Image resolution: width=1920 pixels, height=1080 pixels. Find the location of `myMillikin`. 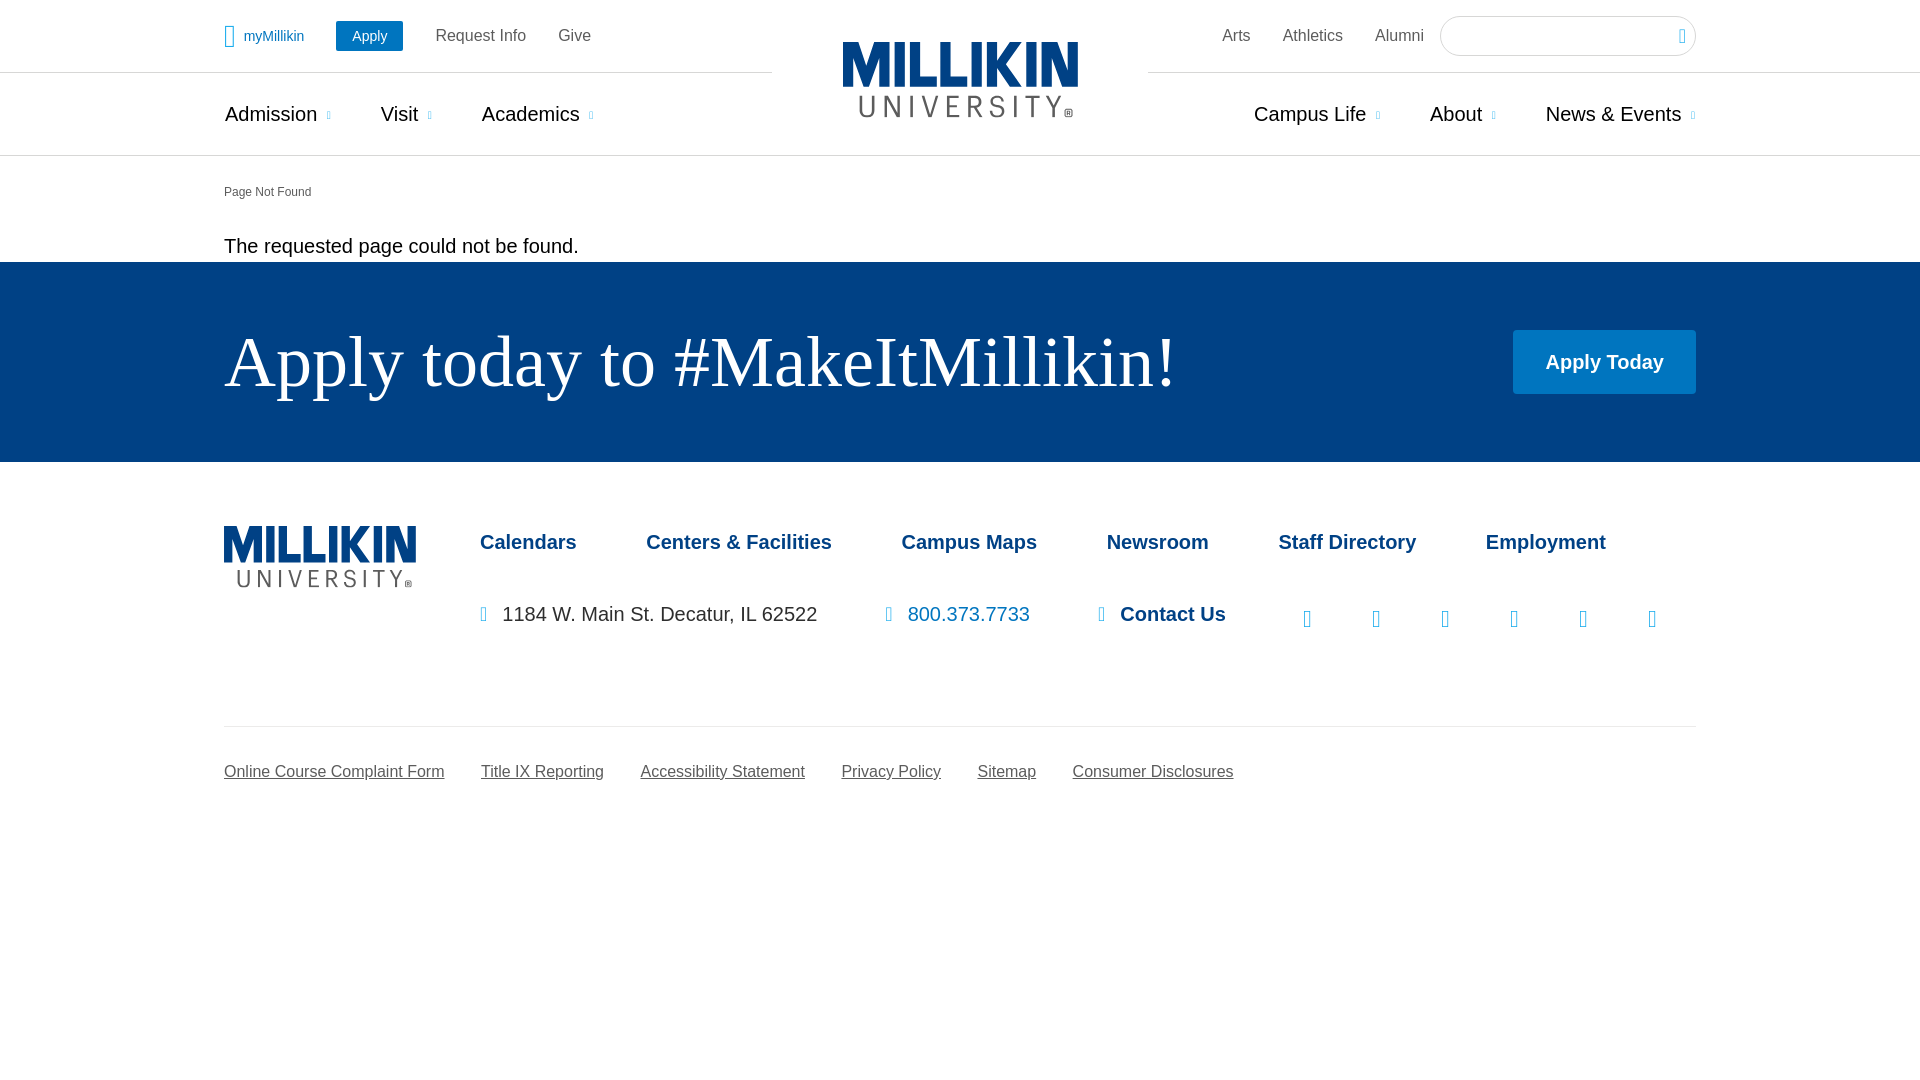

myMillikin is located at coordinates (264, 36).